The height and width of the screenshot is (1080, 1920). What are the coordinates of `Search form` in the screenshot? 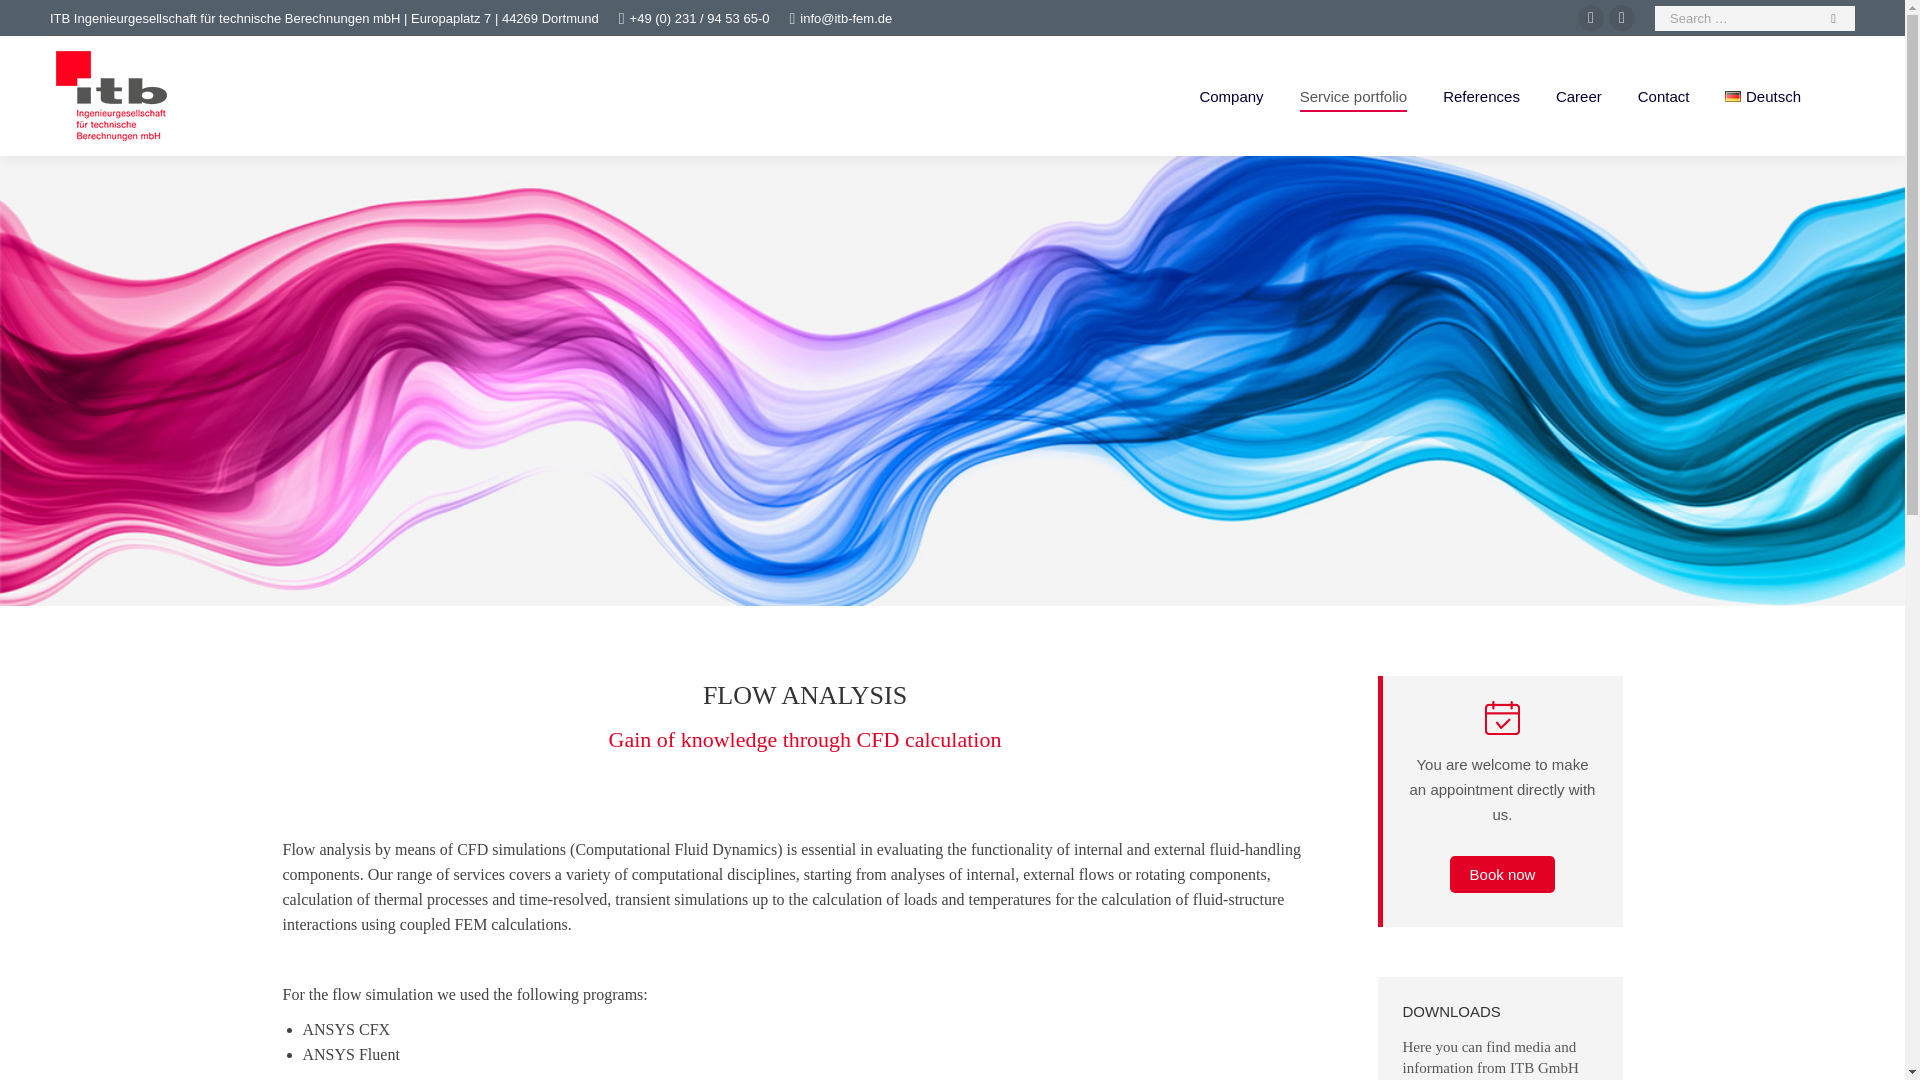 It's located at (1754, 18).